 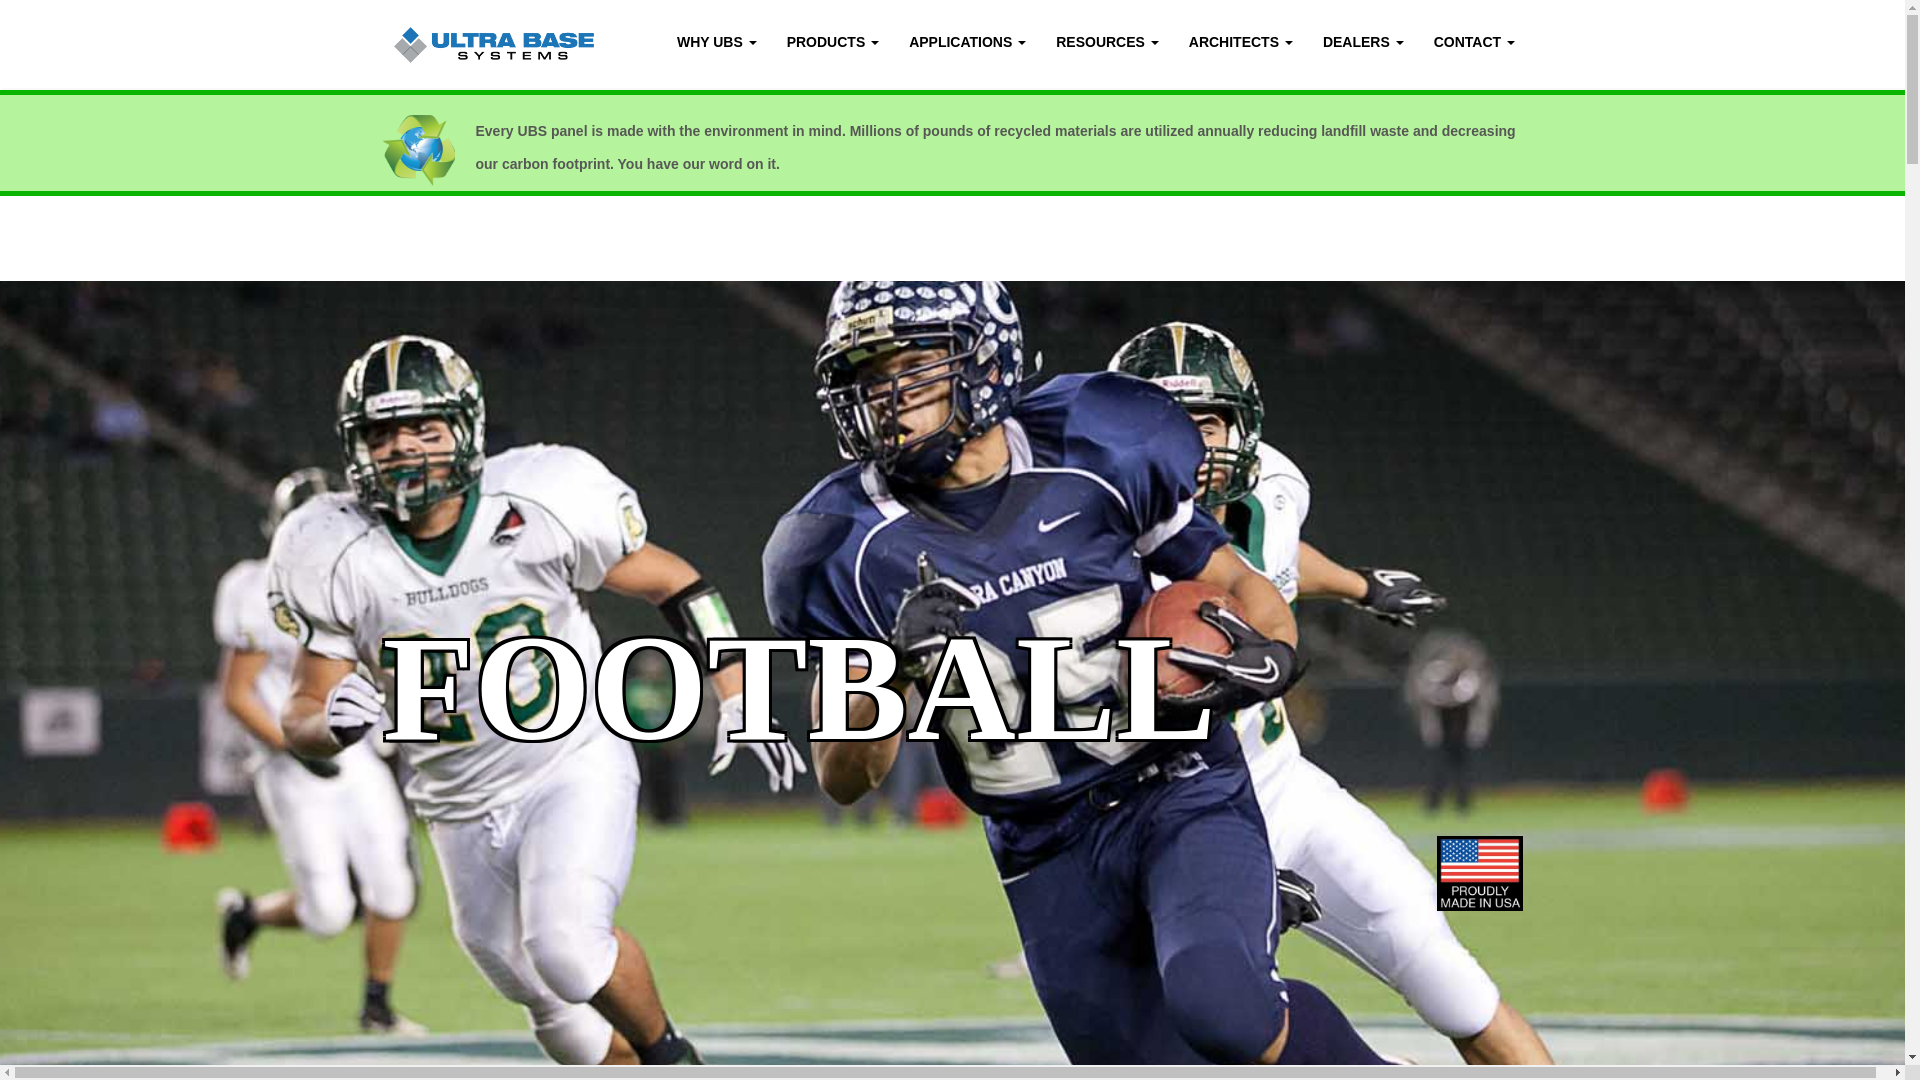 What do you see at coordinates (716, 45) in the screenshot?
I see `WHY UBS` at bounding box center [716, 45].